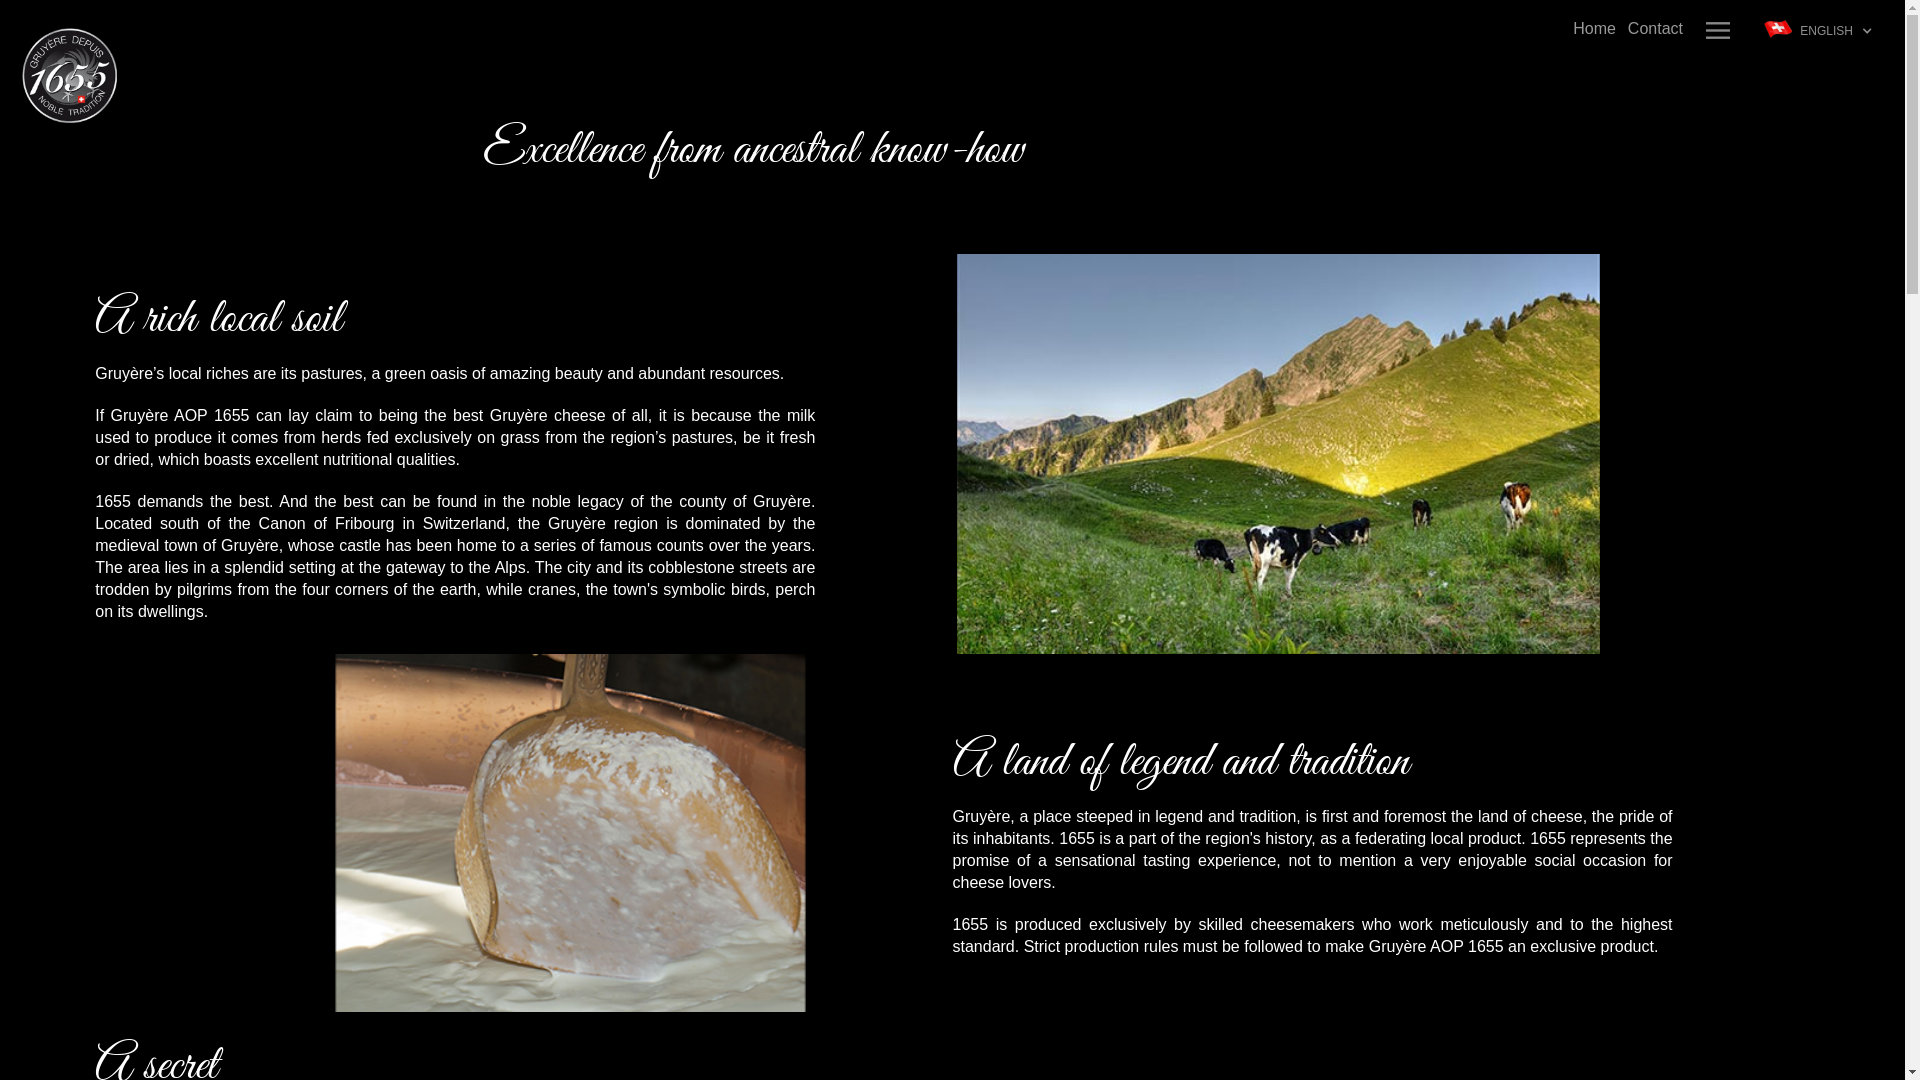  What do you see at coordinates (1594, 29) in the screenshot?
I see `Home` at bounding box center [1594, 29].